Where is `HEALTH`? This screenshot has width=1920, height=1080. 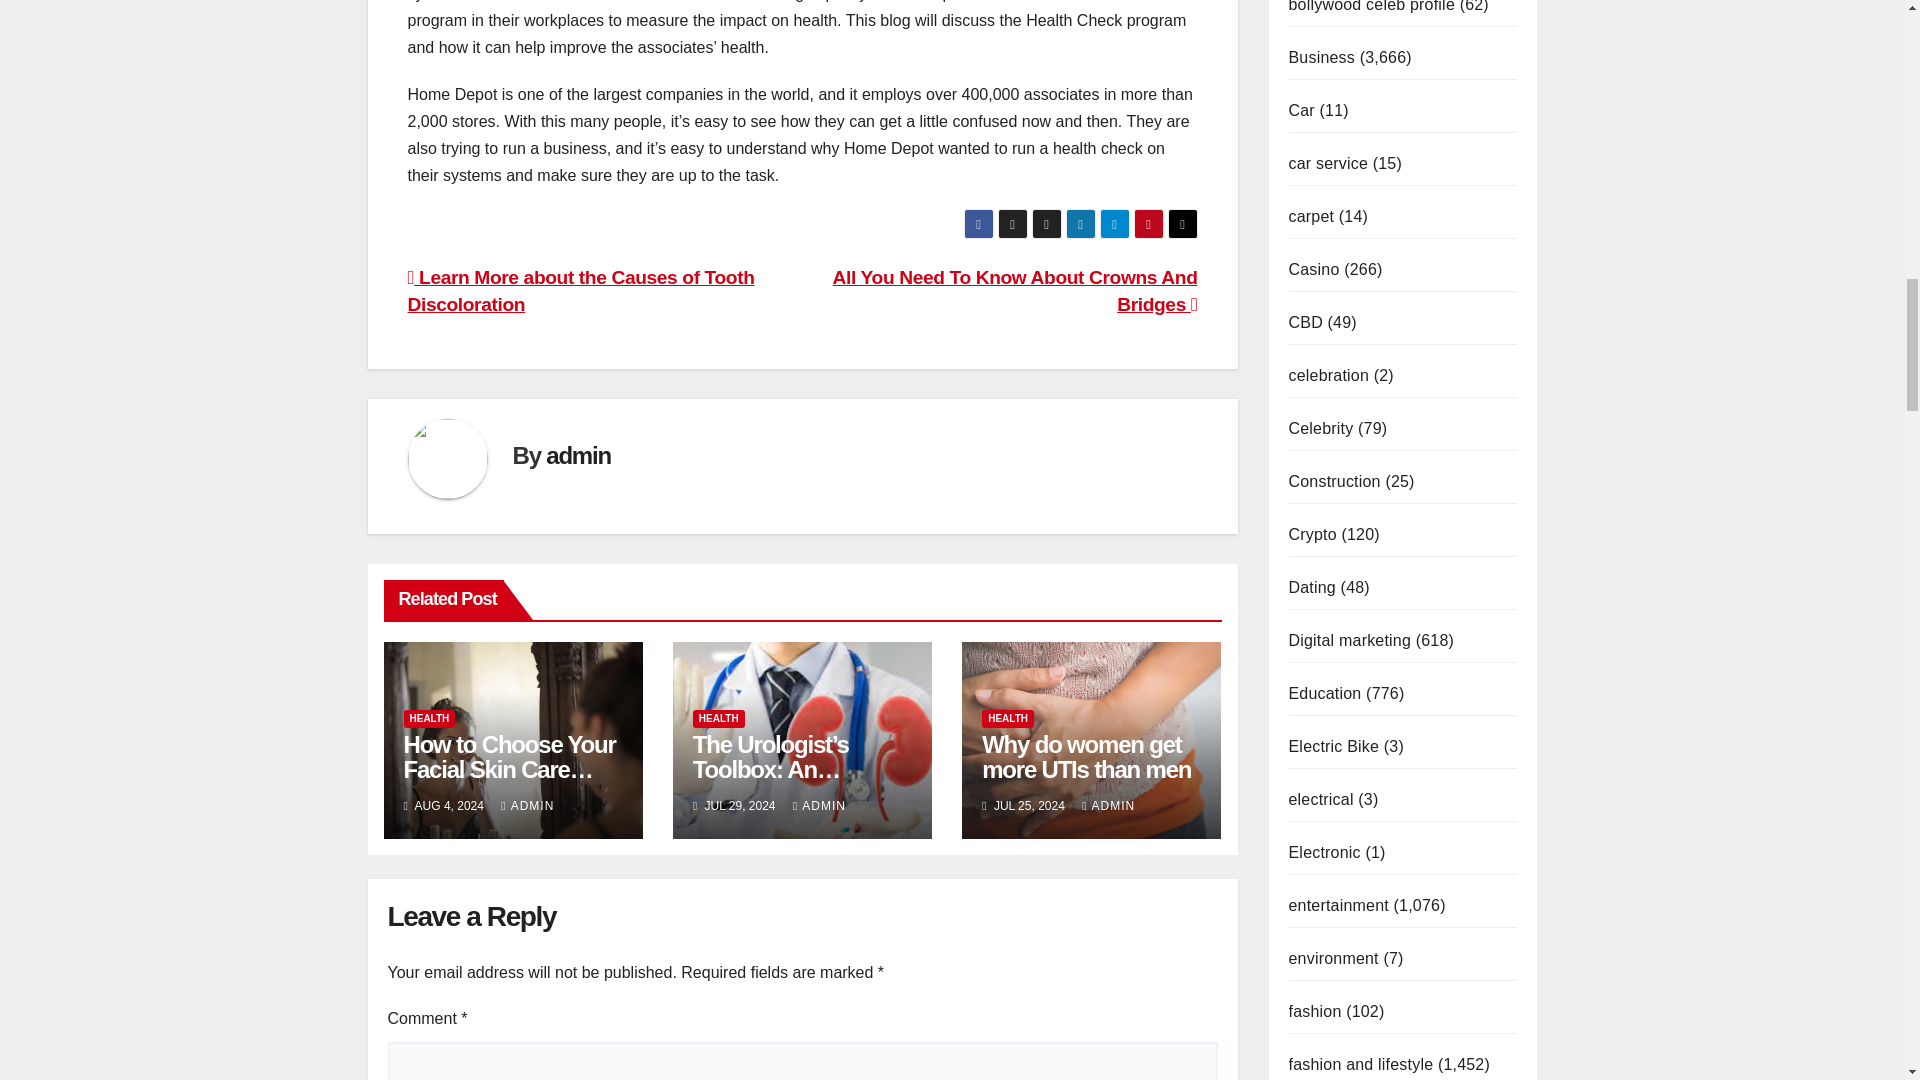
HEALTH is located at coordinates (430, 718).